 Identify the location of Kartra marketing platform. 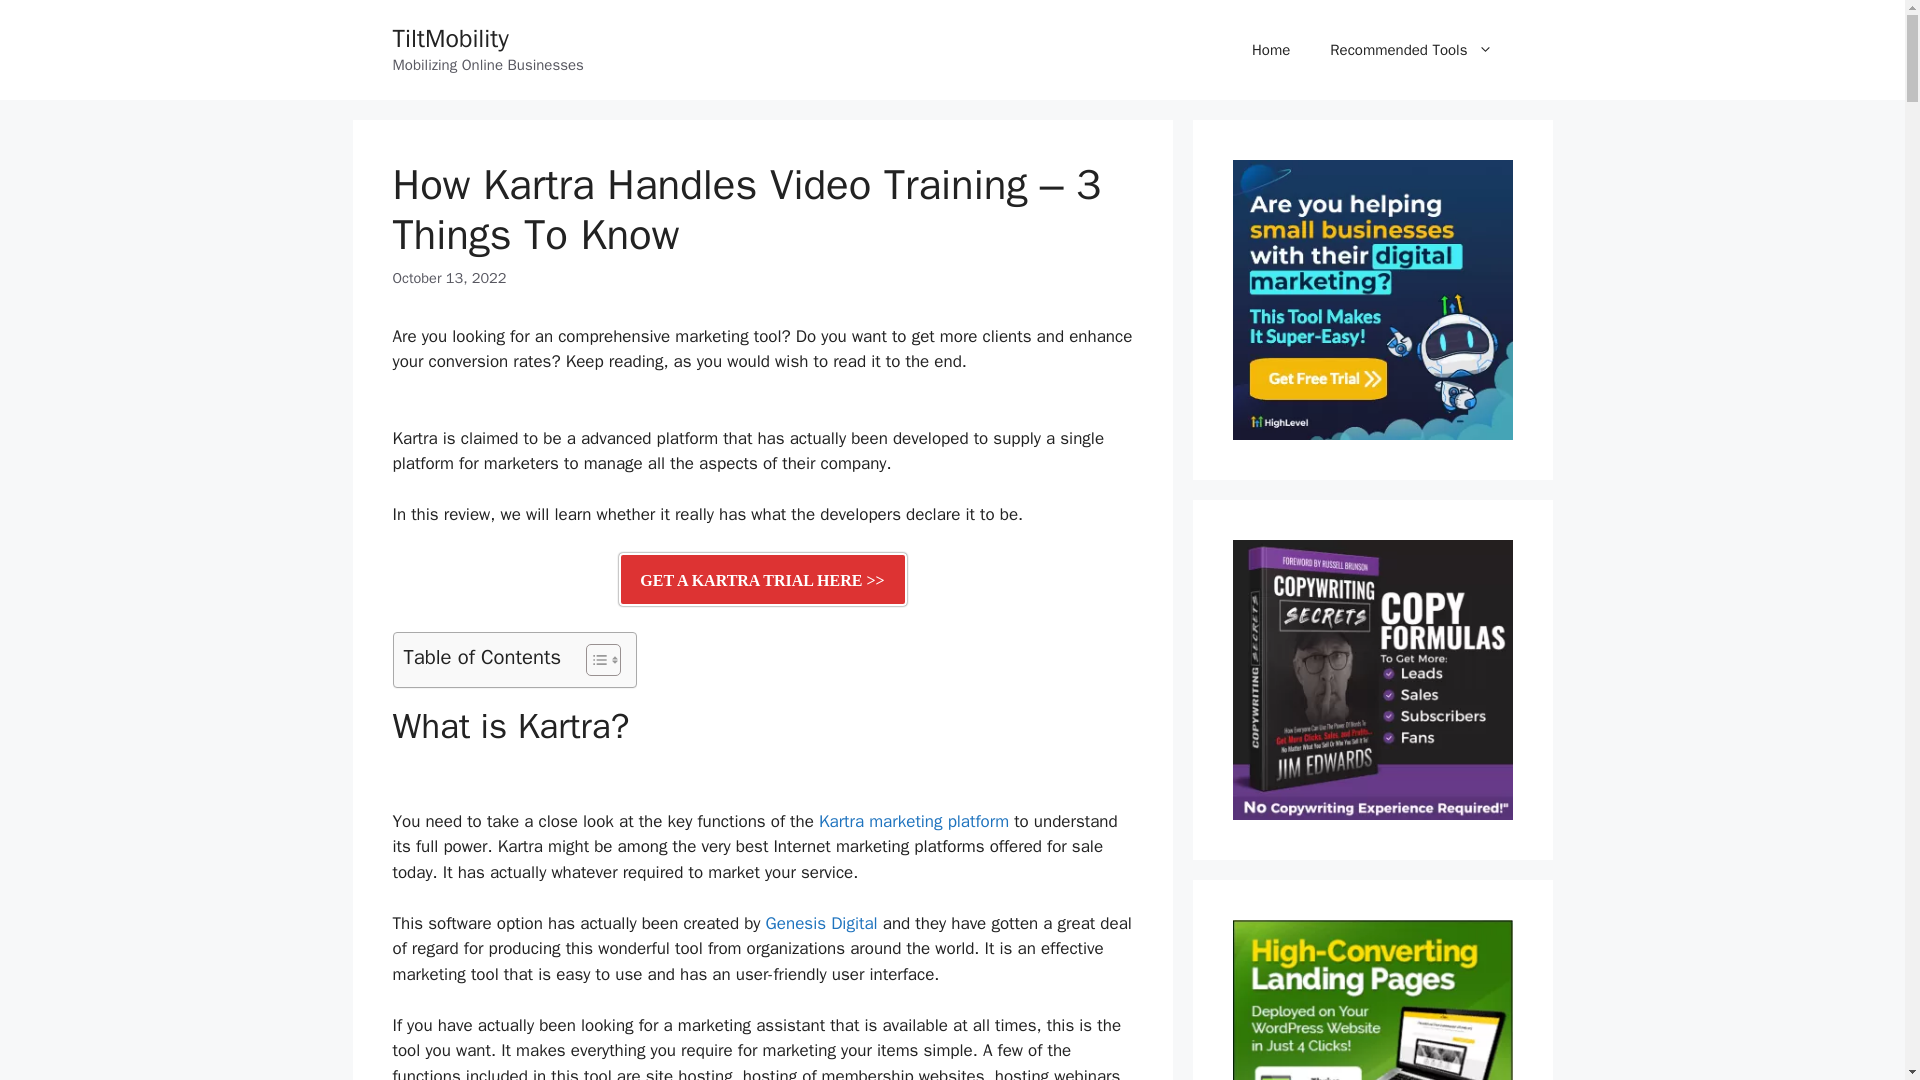
(914, 821).